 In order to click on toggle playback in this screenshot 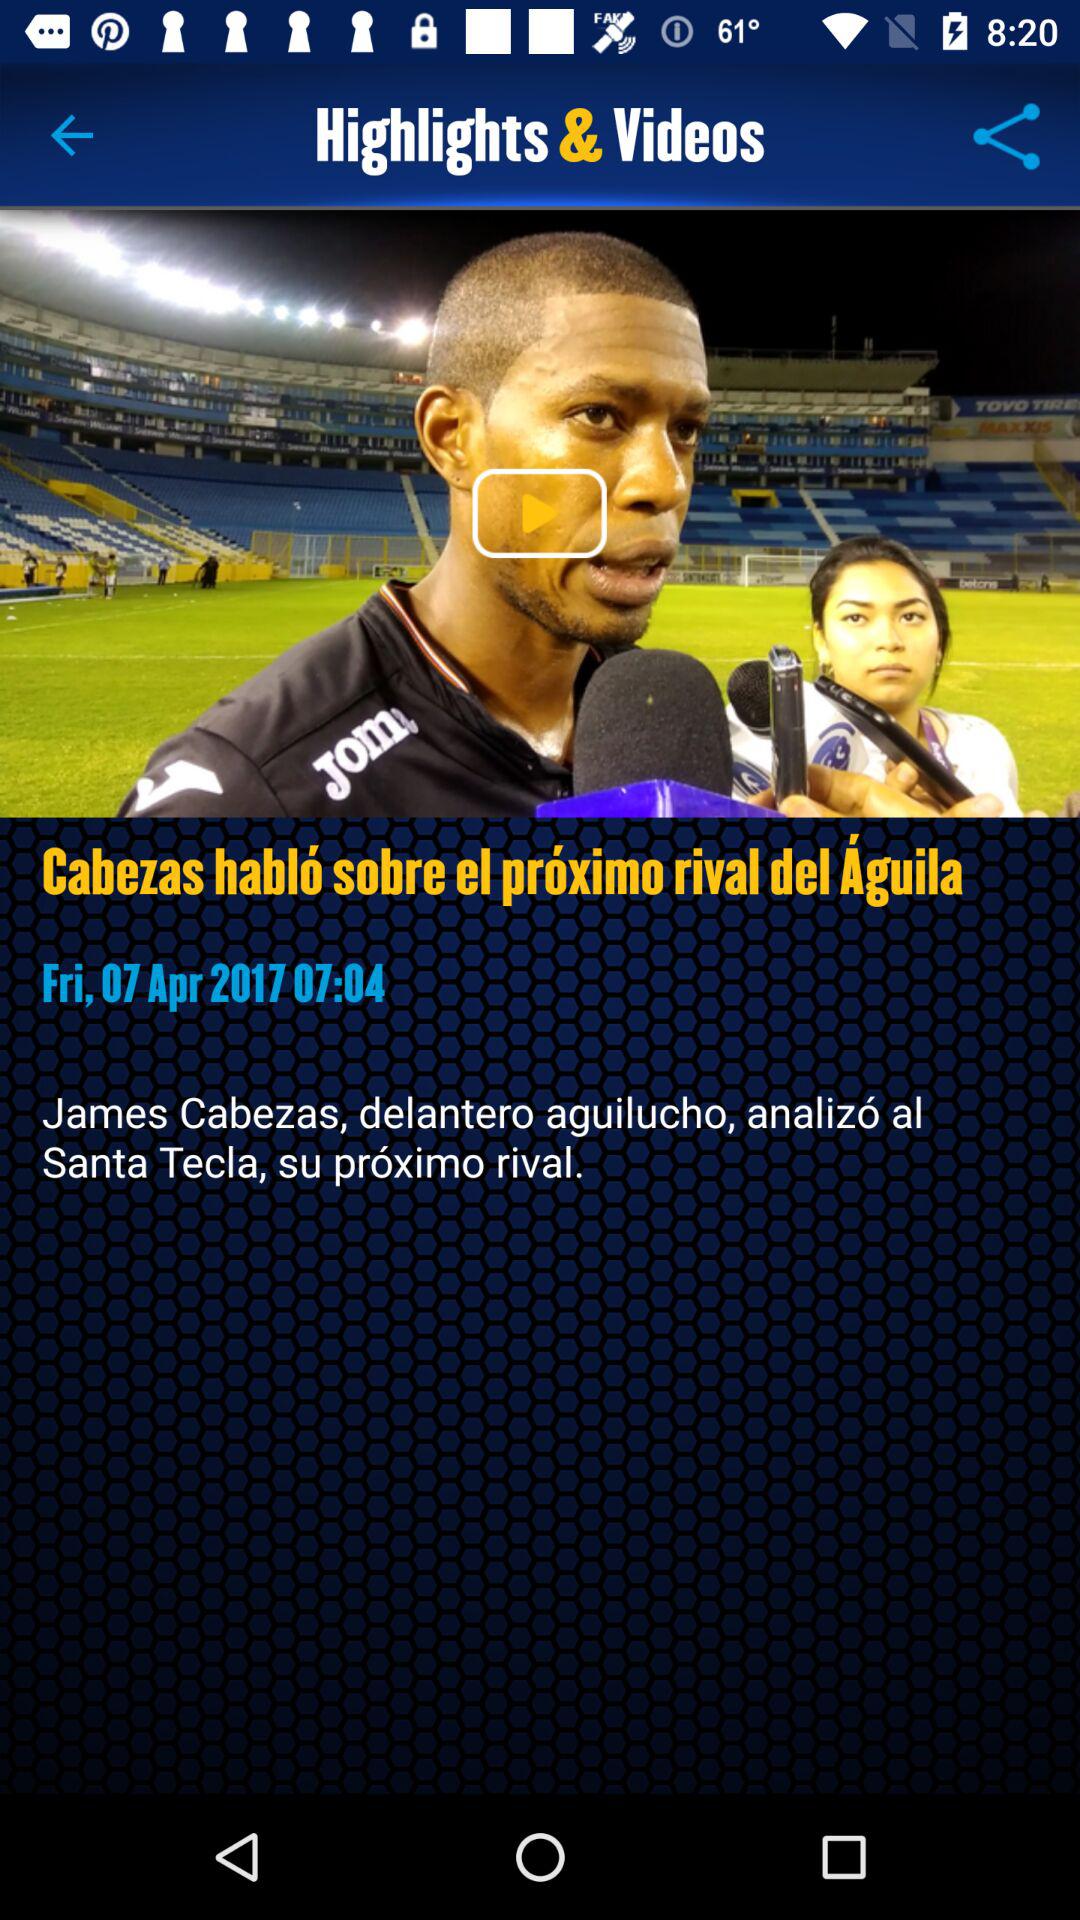, I will do `click(539, 513)`.